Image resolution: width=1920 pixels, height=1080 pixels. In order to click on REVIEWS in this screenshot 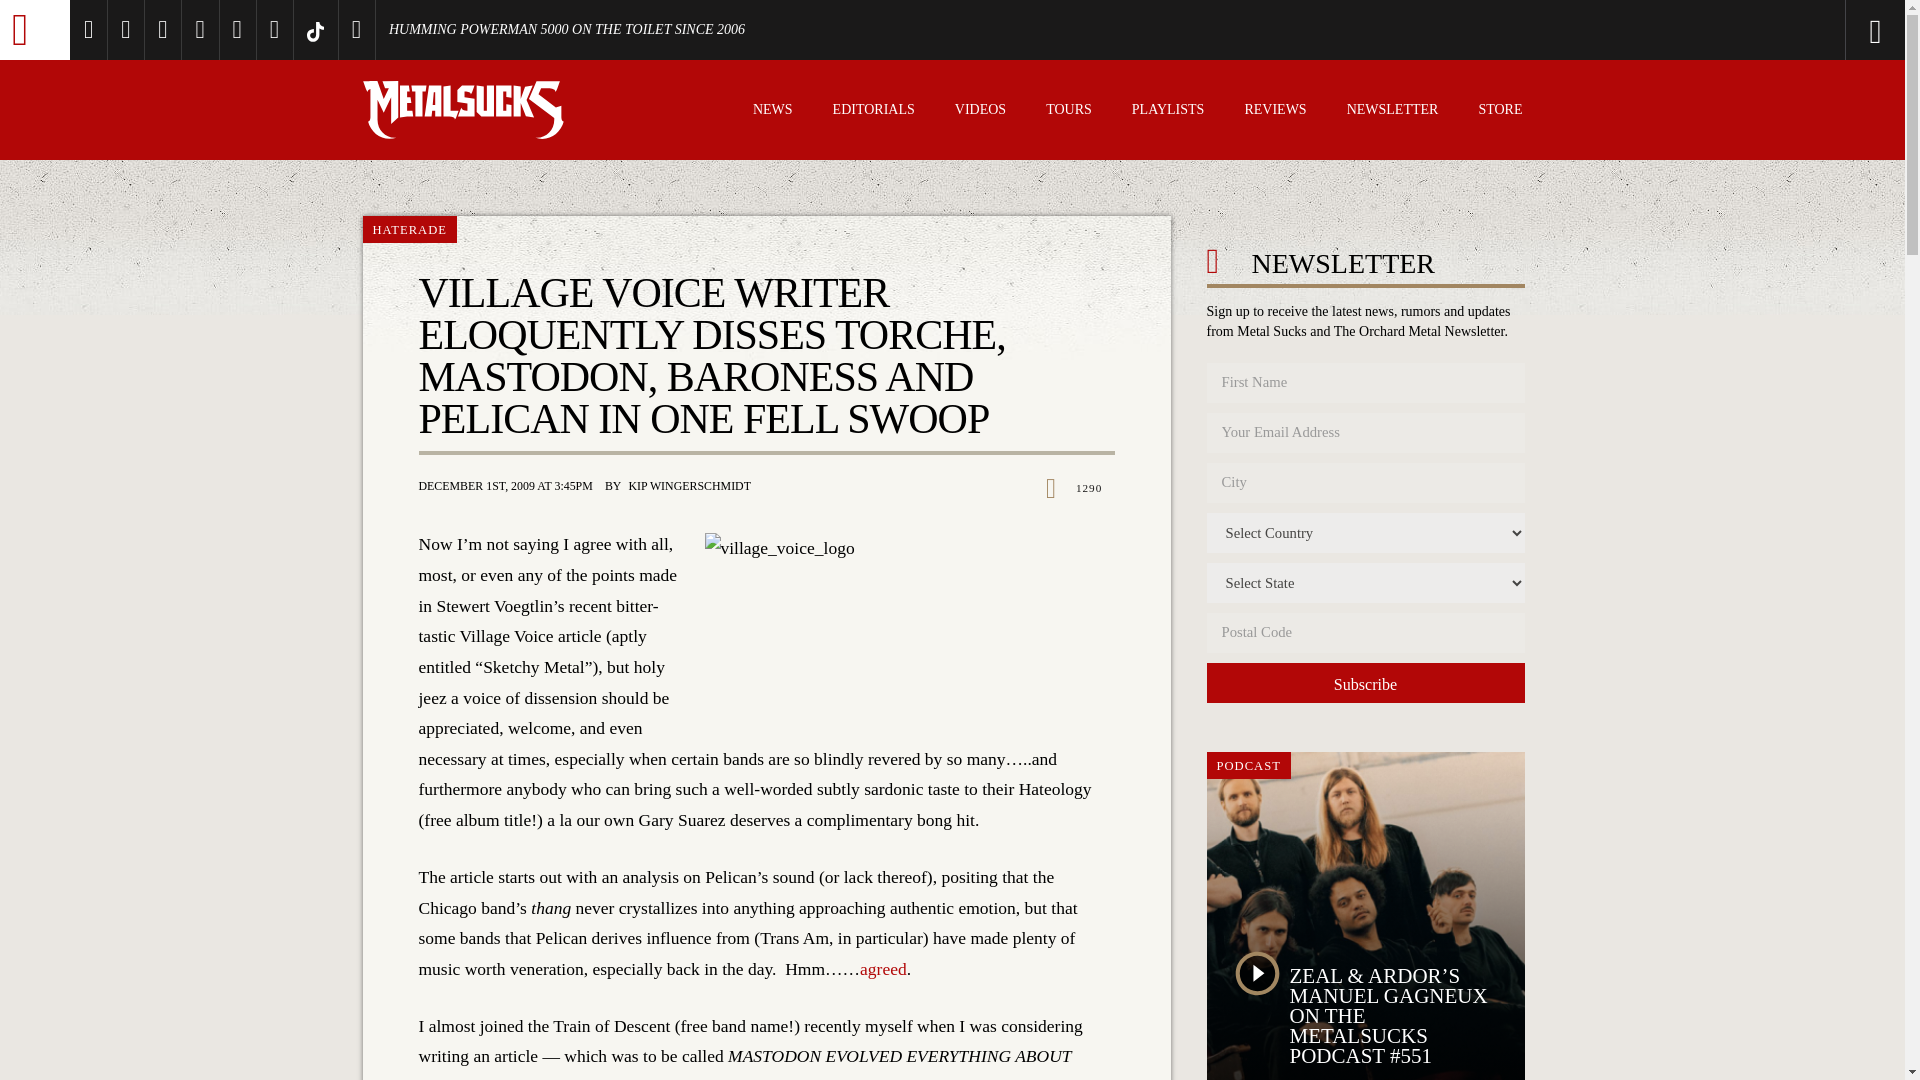, I will do `click(1274, 112)`.